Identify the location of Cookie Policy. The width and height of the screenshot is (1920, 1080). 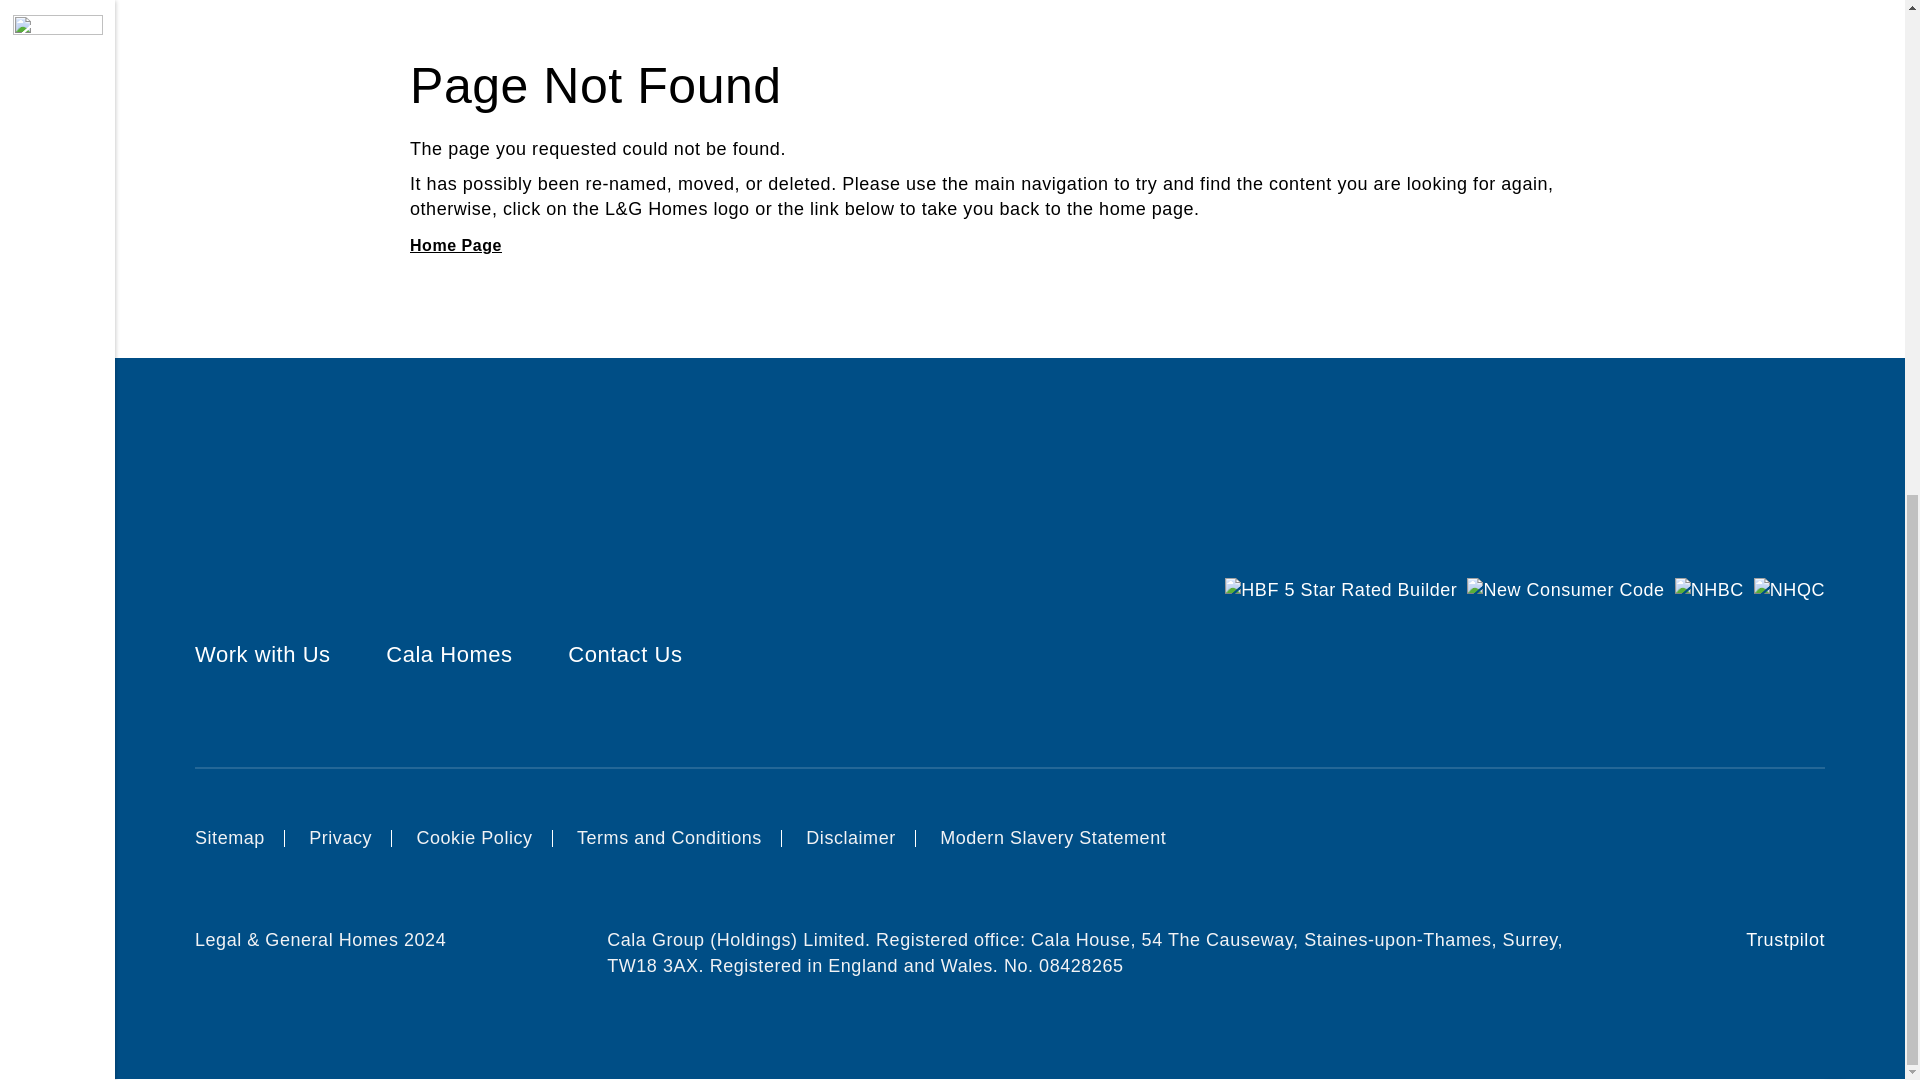
(474, 838).